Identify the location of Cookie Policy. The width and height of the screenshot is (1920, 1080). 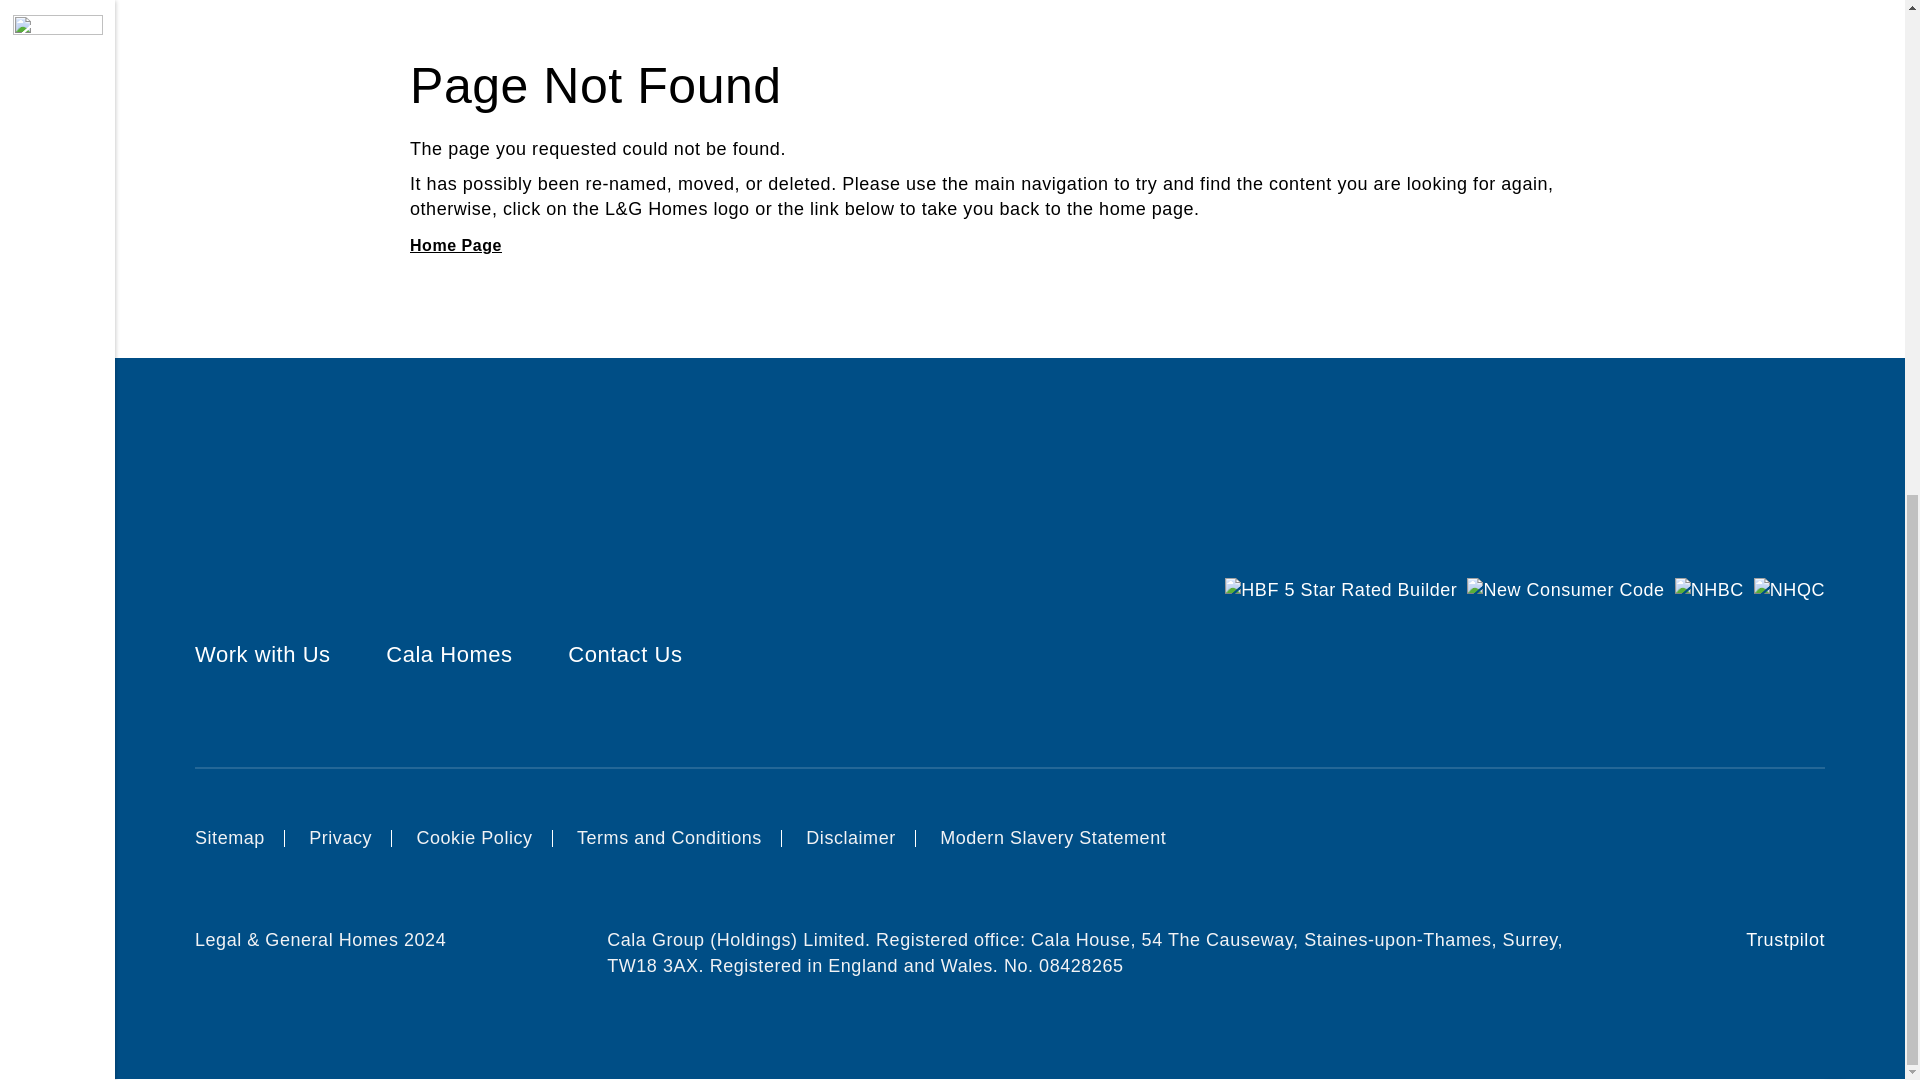
(474, 838).